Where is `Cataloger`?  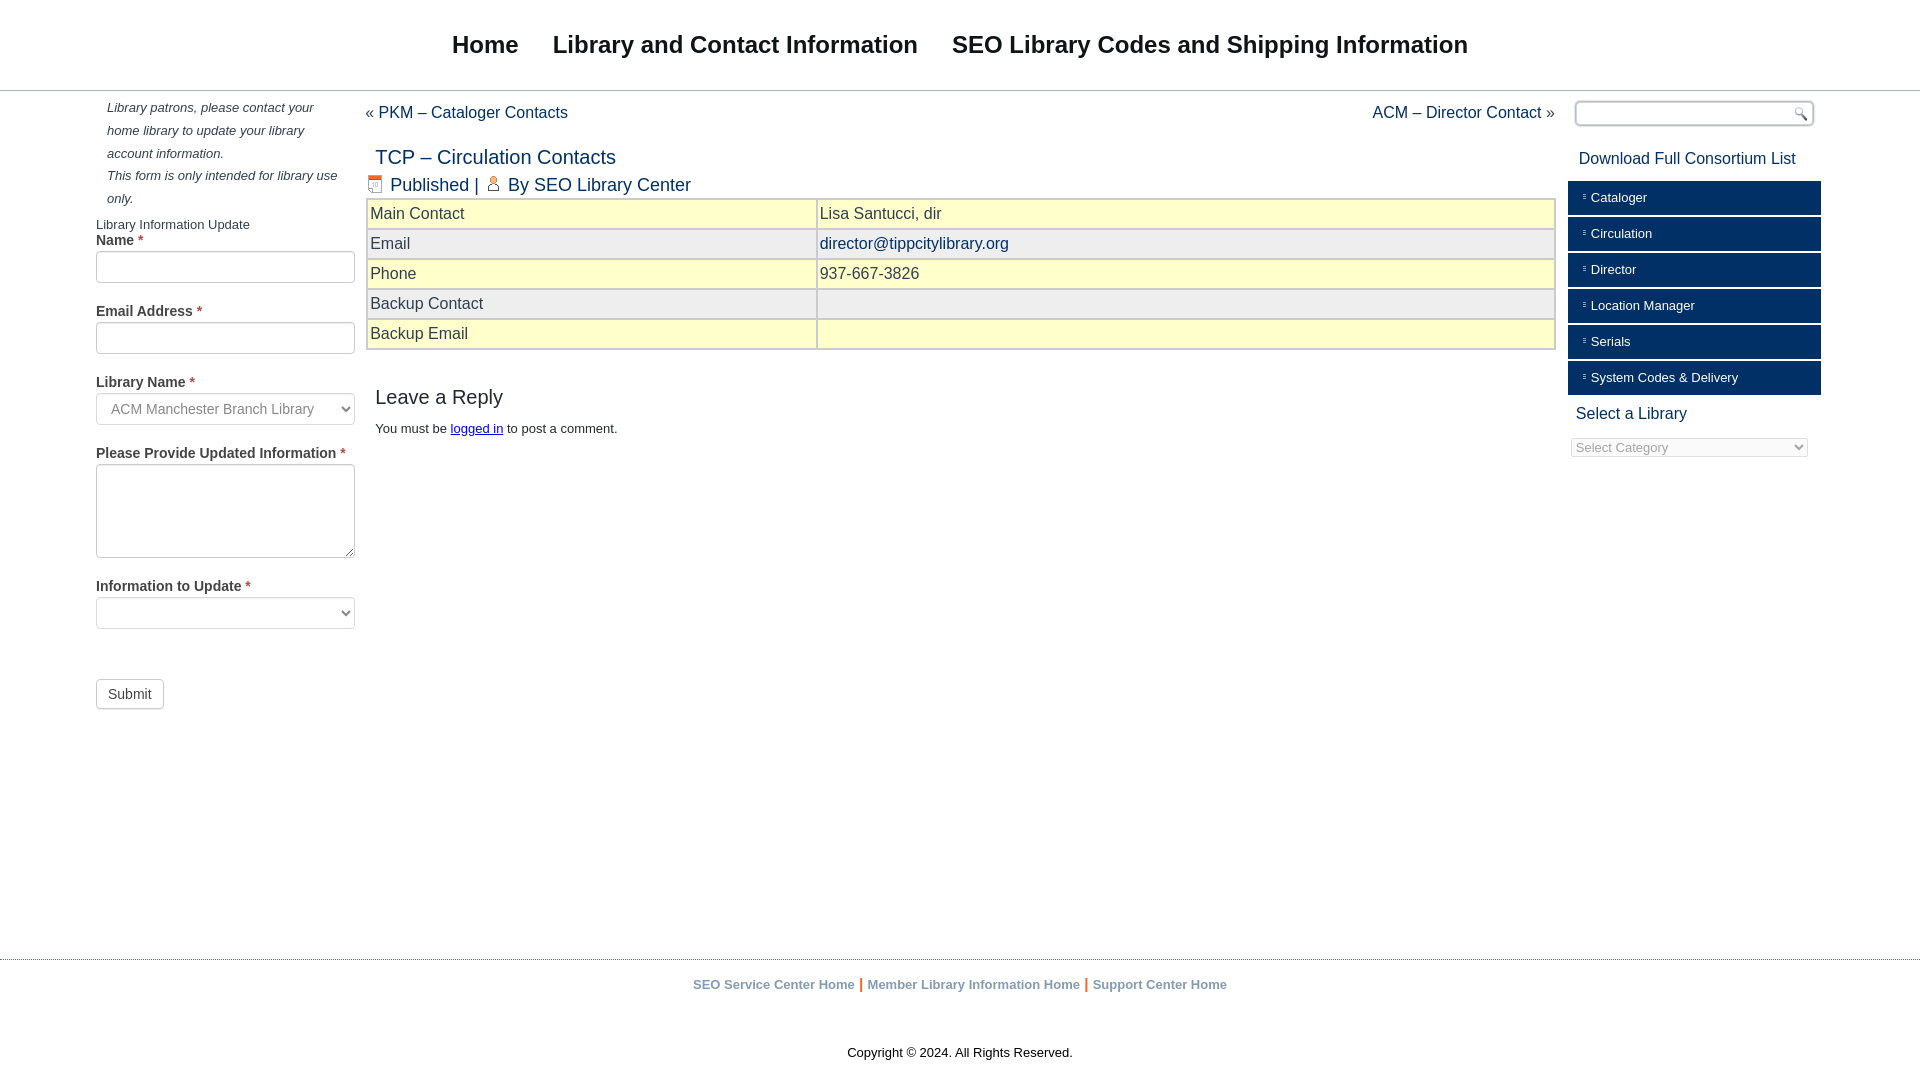 Cataloger is located at coordinates (1694, 198).